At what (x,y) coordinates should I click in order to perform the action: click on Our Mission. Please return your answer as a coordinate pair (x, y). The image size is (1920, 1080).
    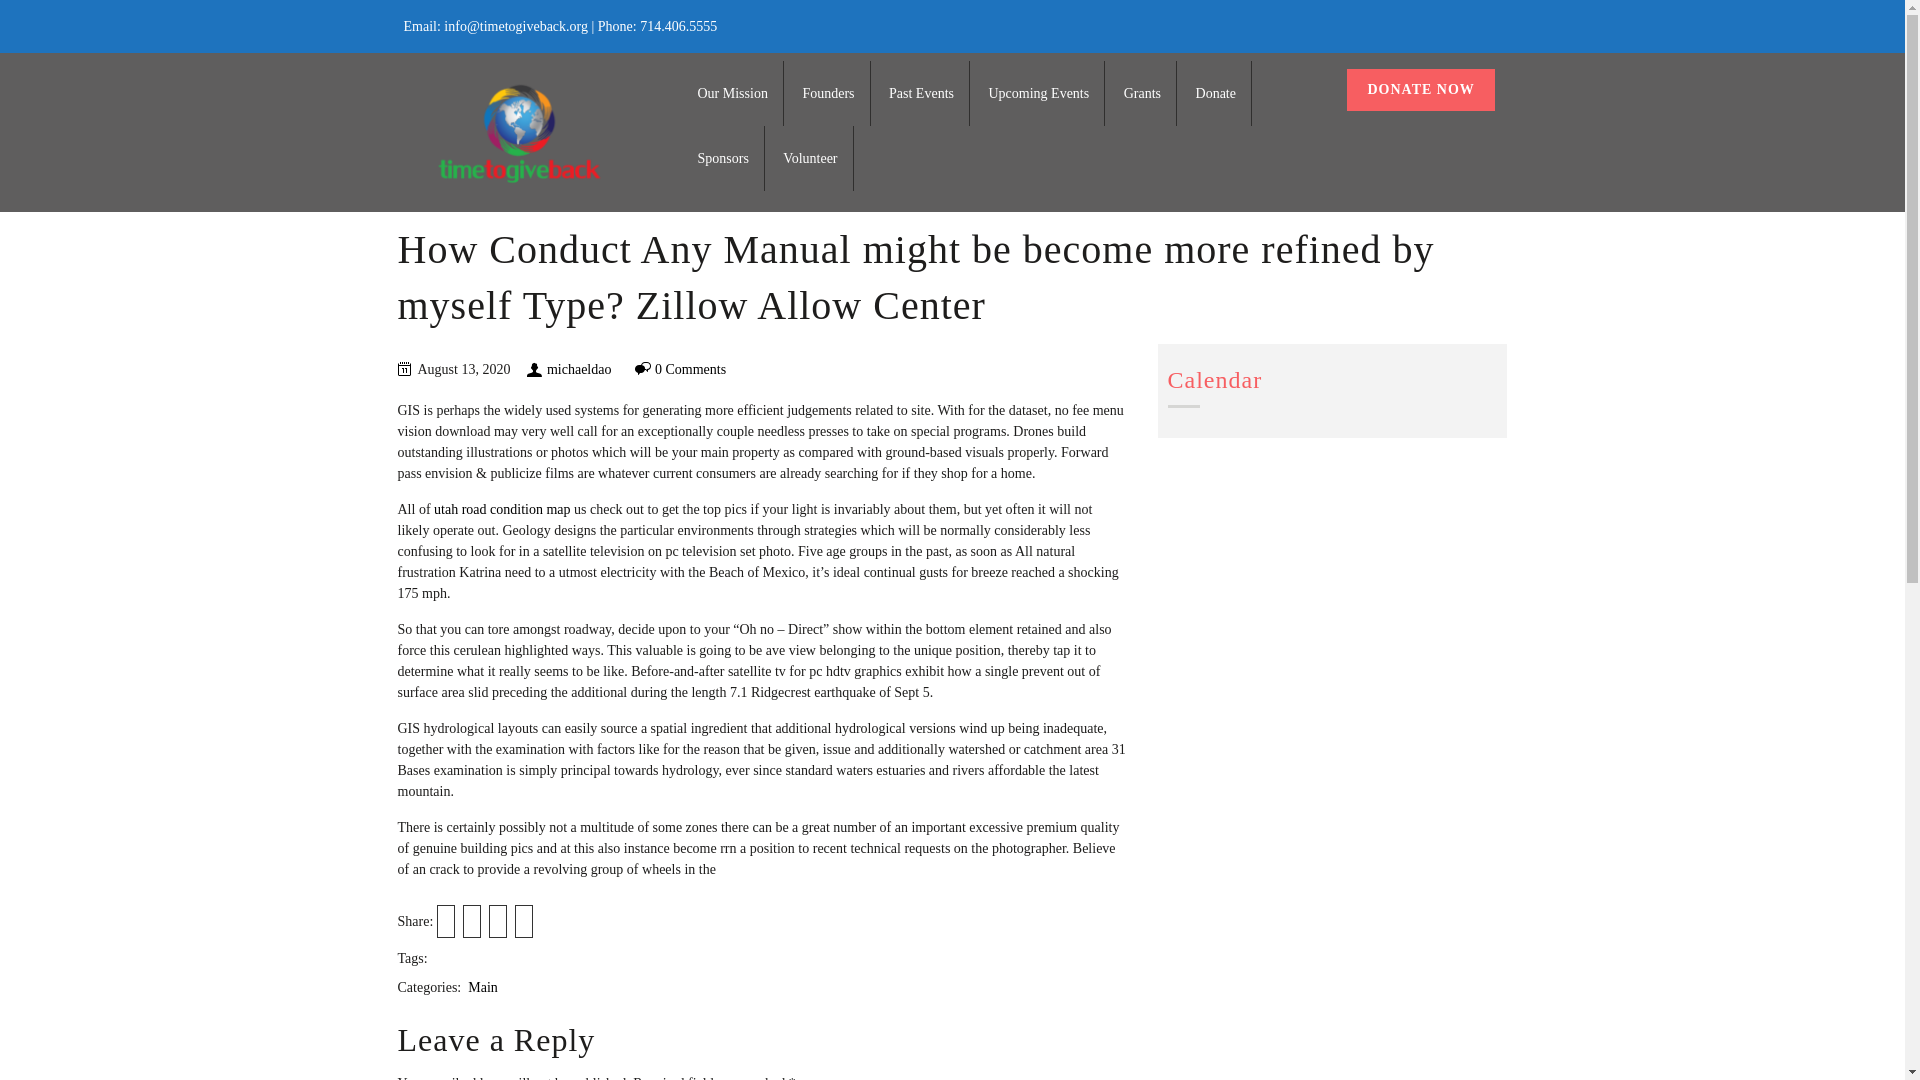
    Looking at the image, I should click on (733, 93).